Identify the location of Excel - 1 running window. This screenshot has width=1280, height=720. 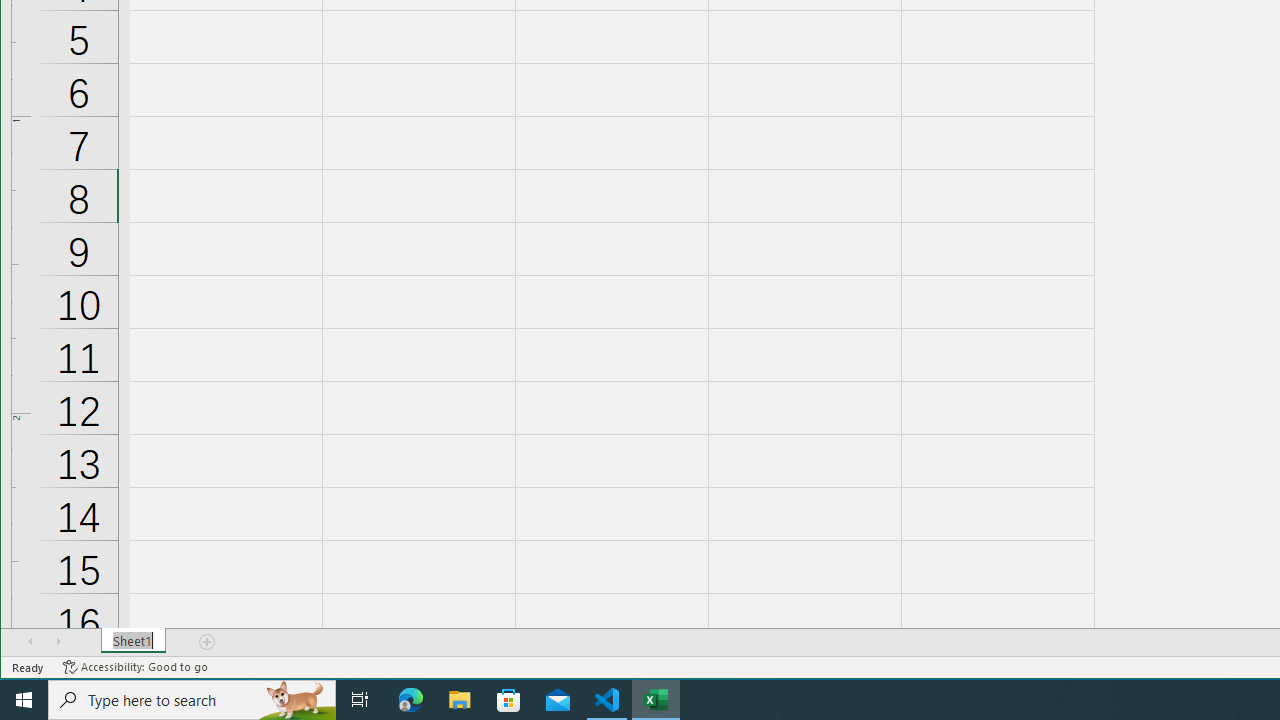
(656, 700).